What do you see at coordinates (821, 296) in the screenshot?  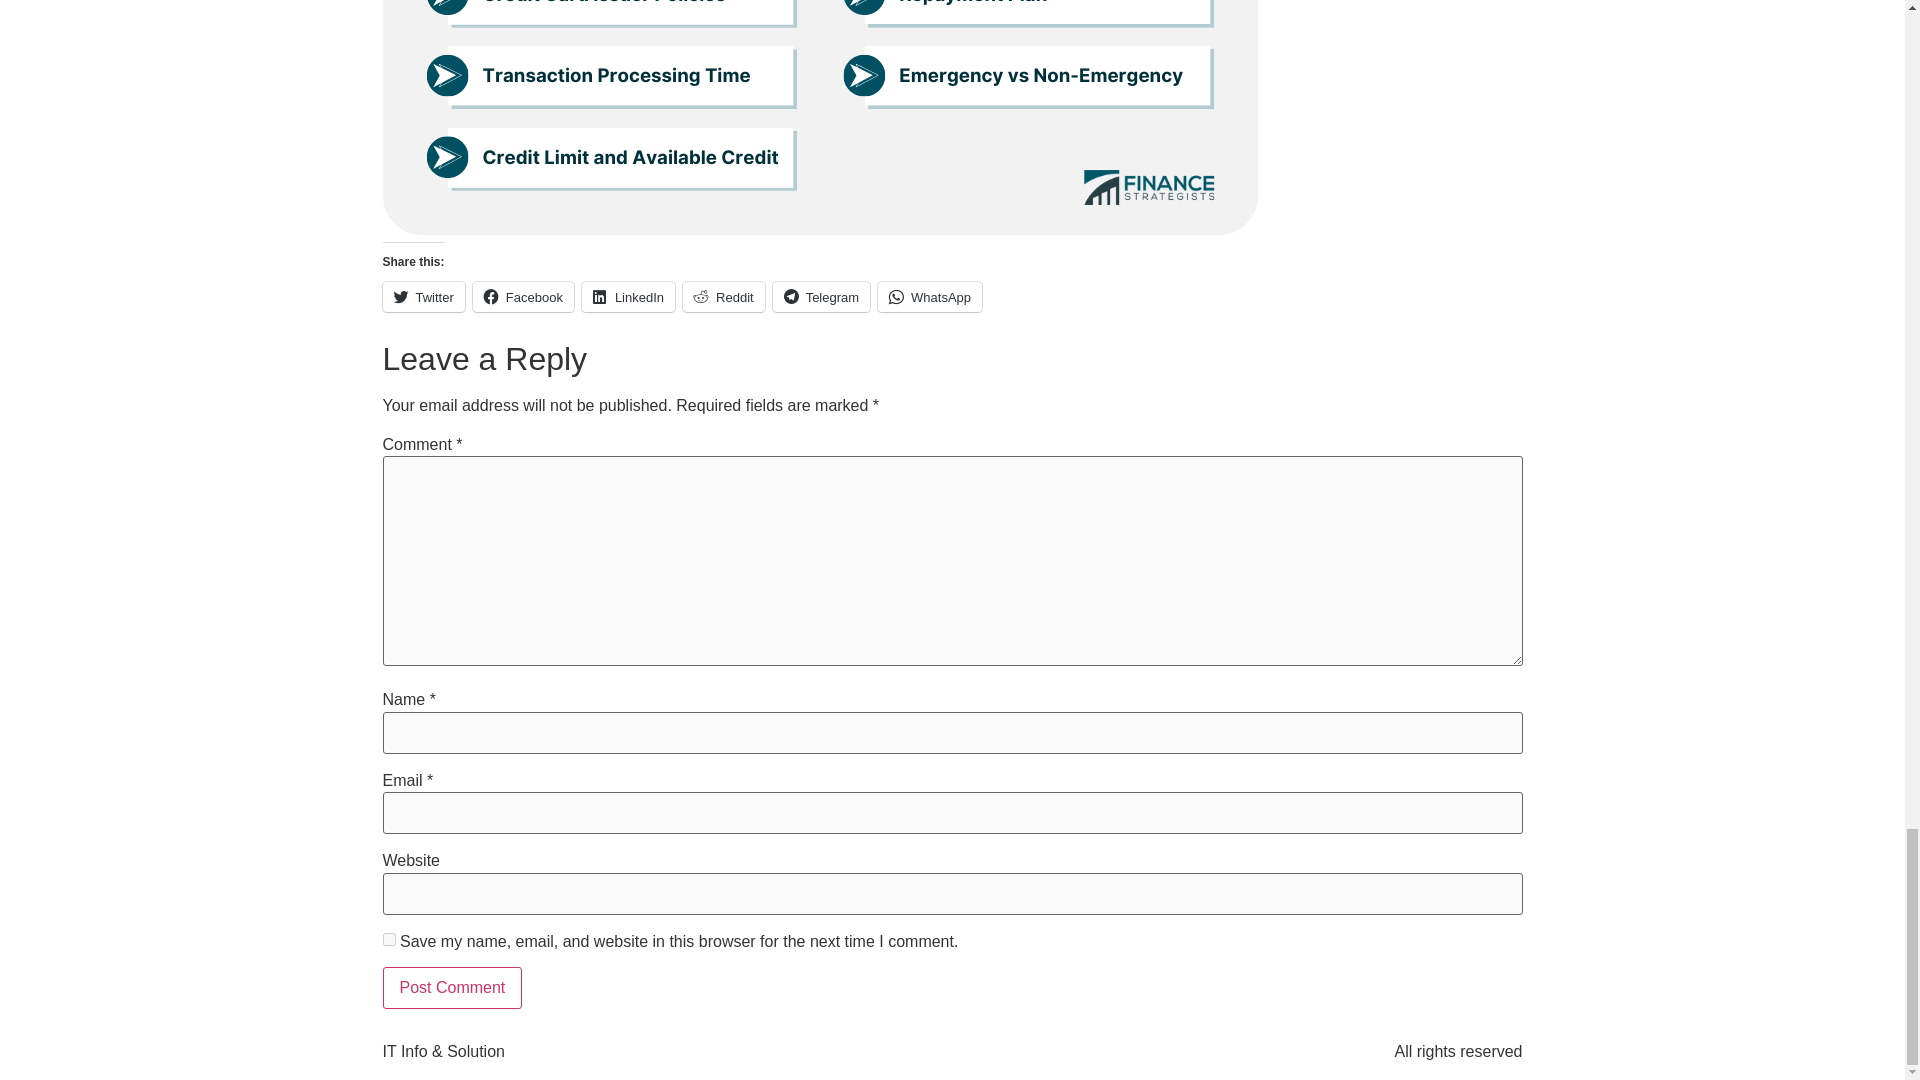 I see `Click to share on Telegram` at bounding box center [821, 296].